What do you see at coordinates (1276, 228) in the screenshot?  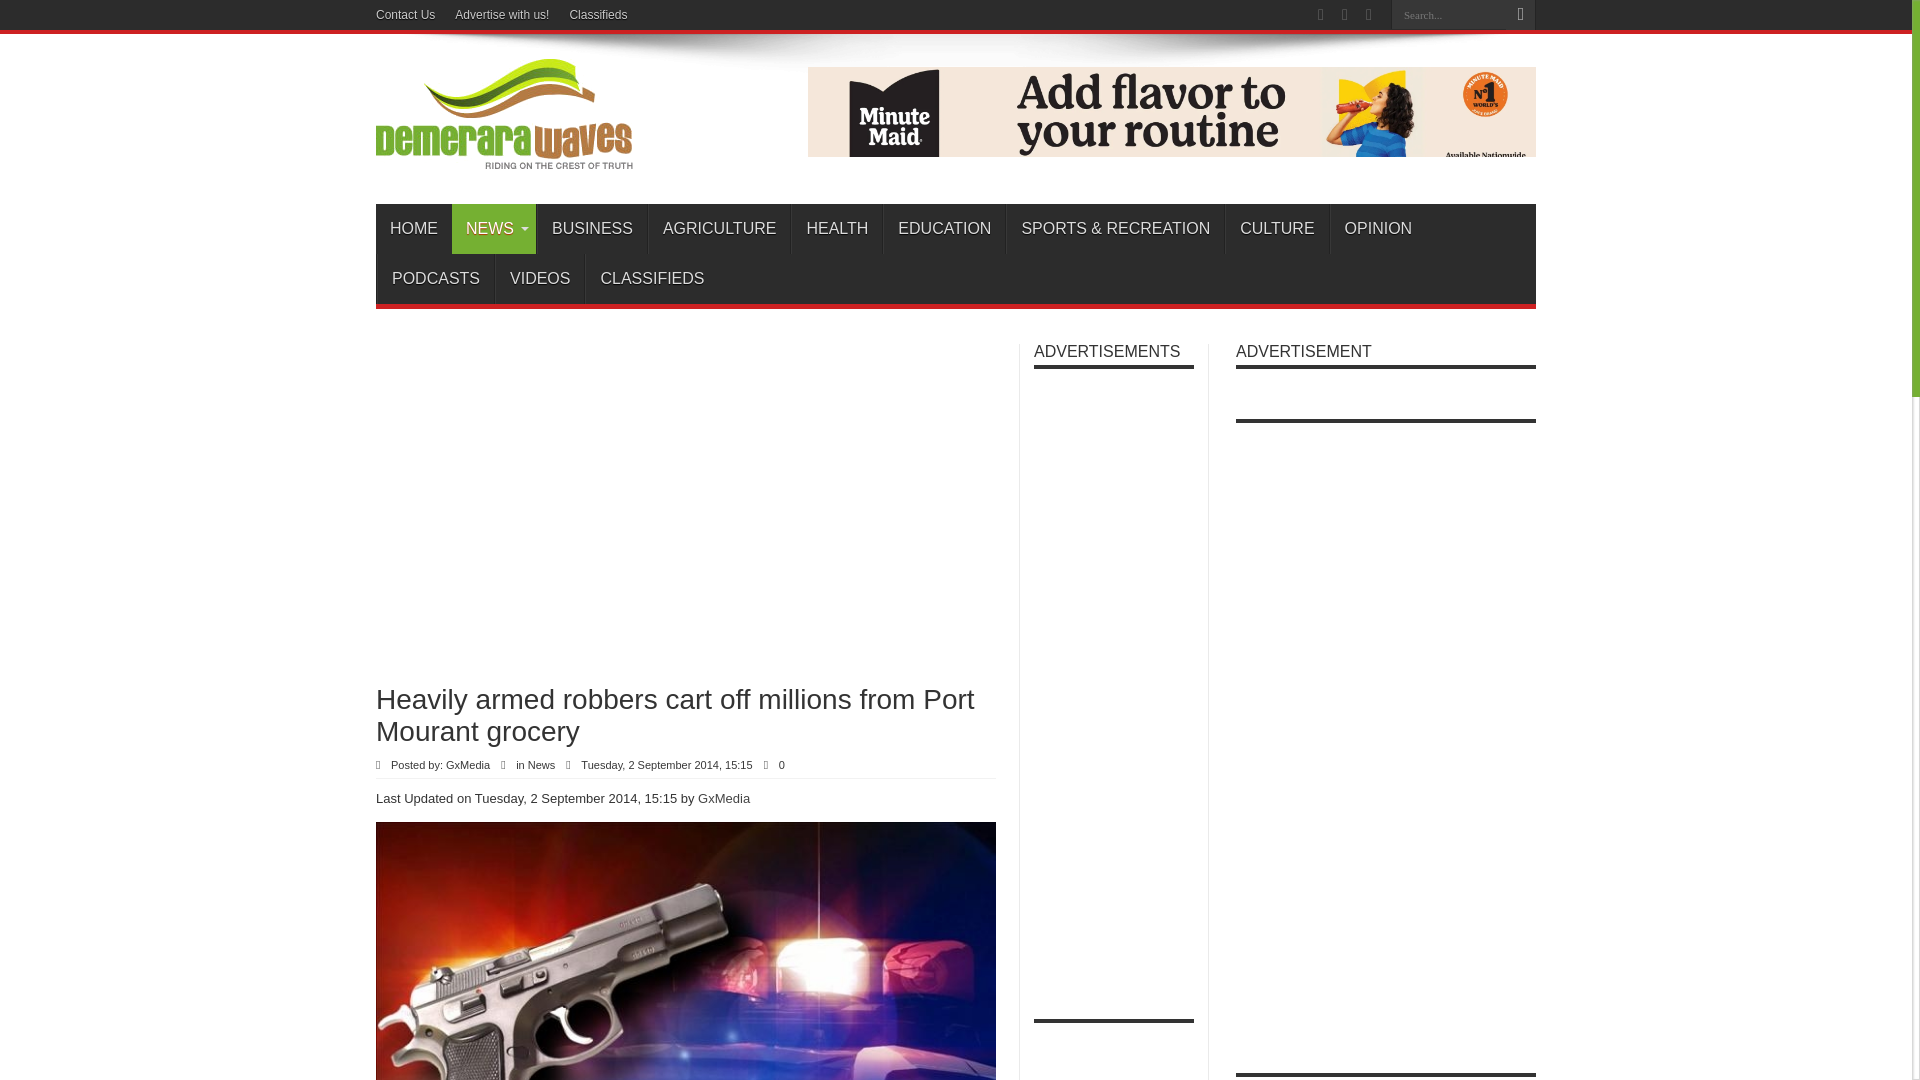 I see `CULTURE` at bounding box center [1276, 228].